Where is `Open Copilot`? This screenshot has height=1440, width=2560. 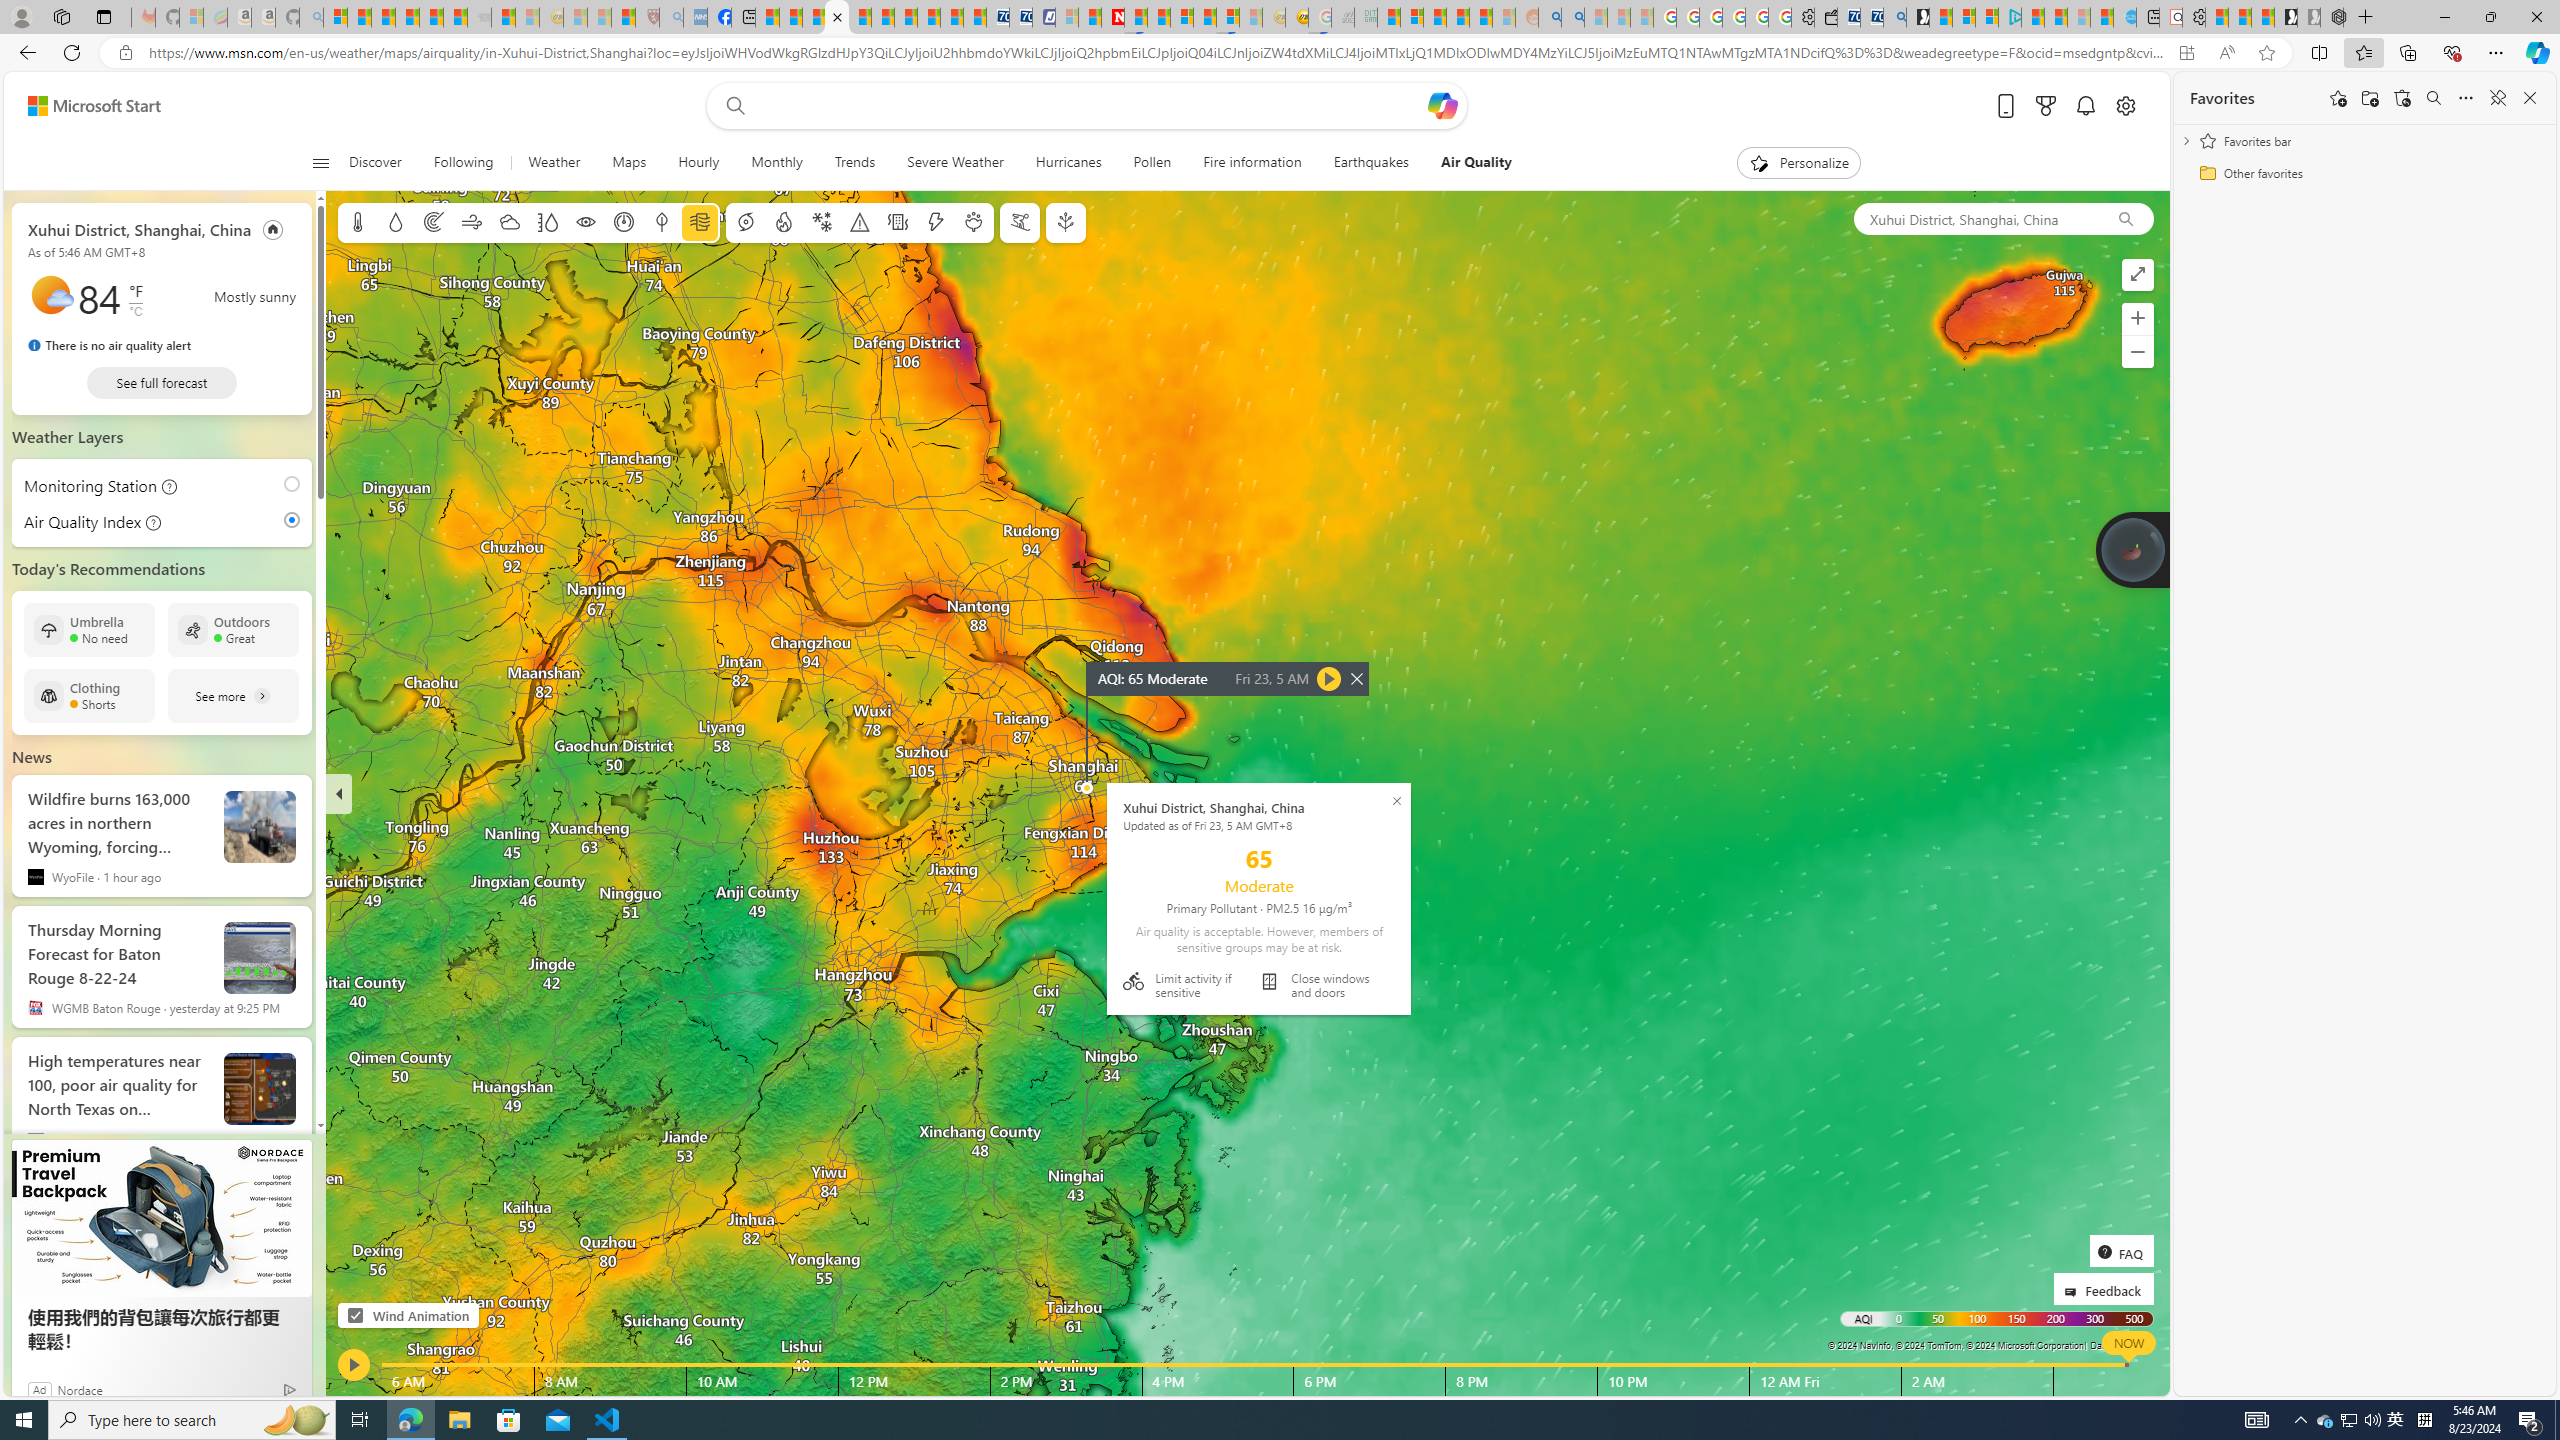 Open Copilot is located at coordinates (1442, 106).